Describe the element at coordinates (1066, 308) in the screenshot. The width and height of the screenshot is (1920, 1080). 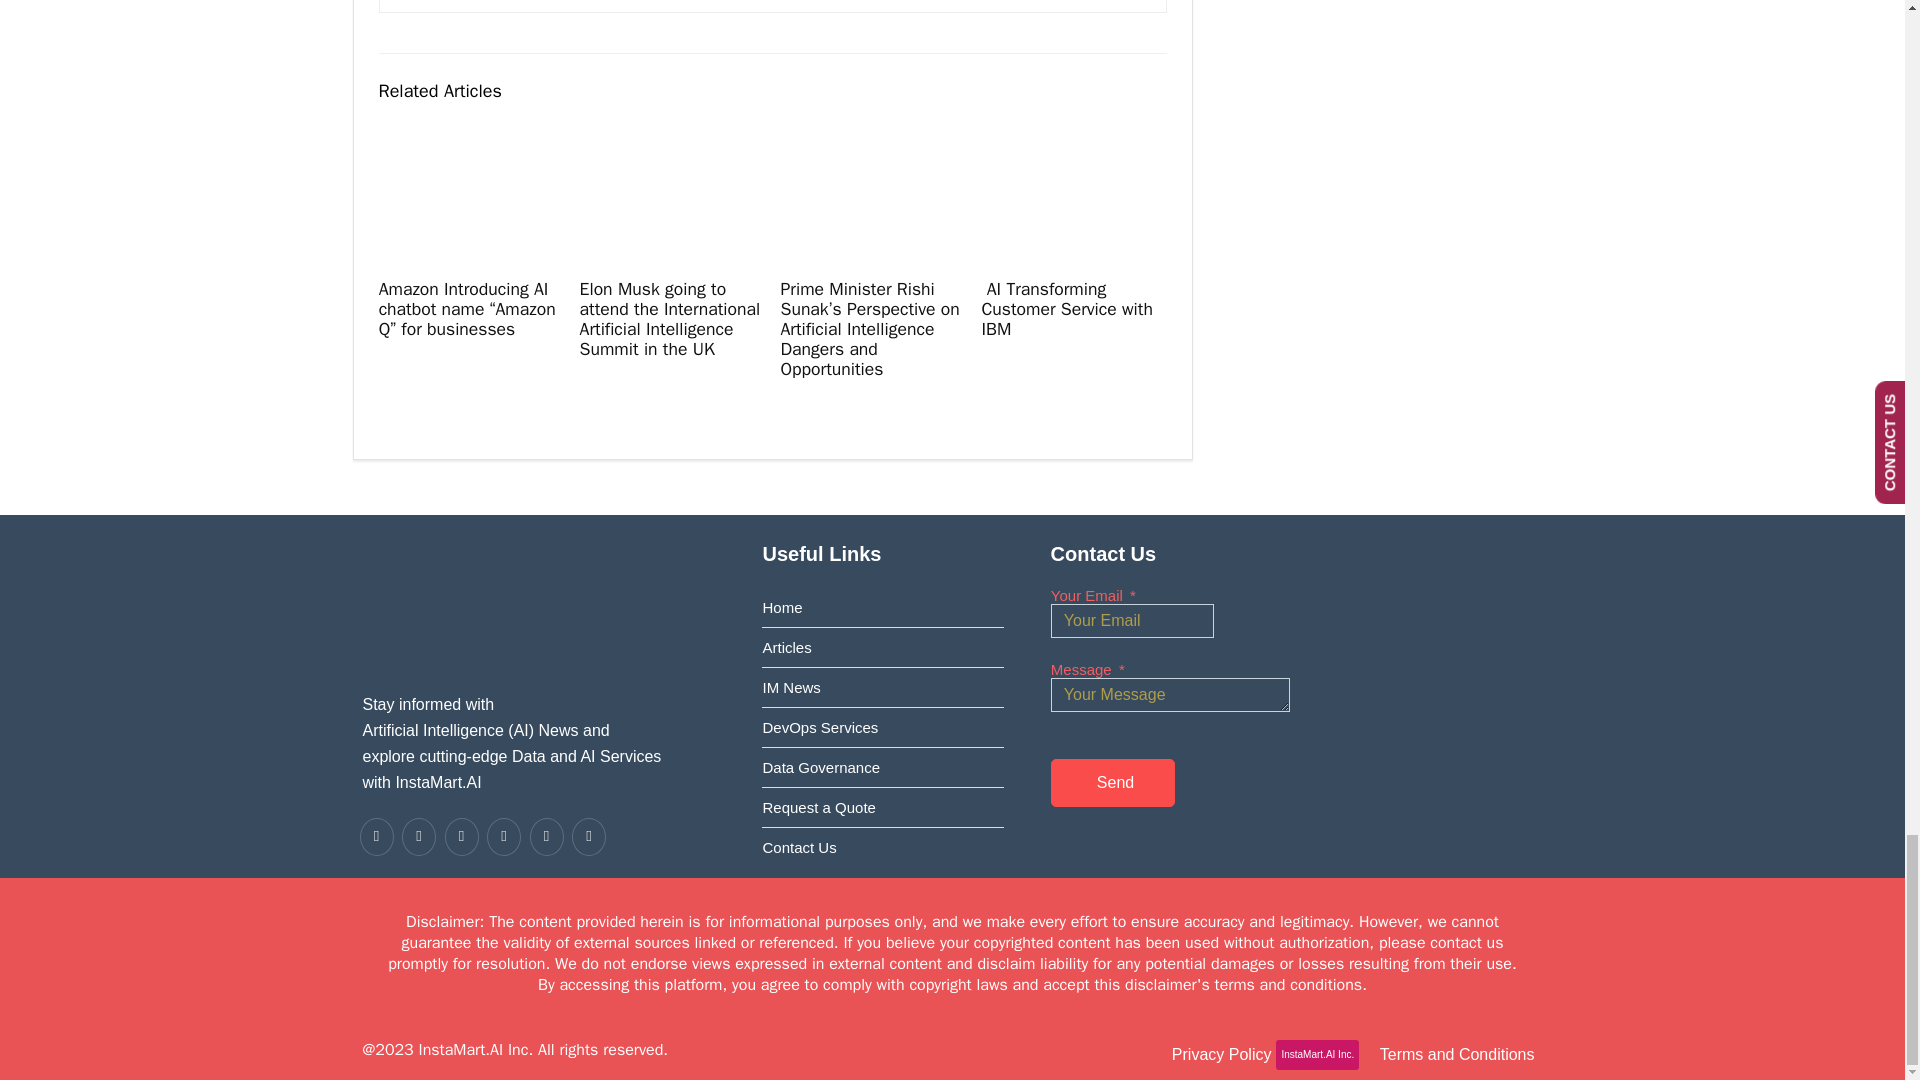
I see ` AI Transforming Customer Service with IBM` at that location.